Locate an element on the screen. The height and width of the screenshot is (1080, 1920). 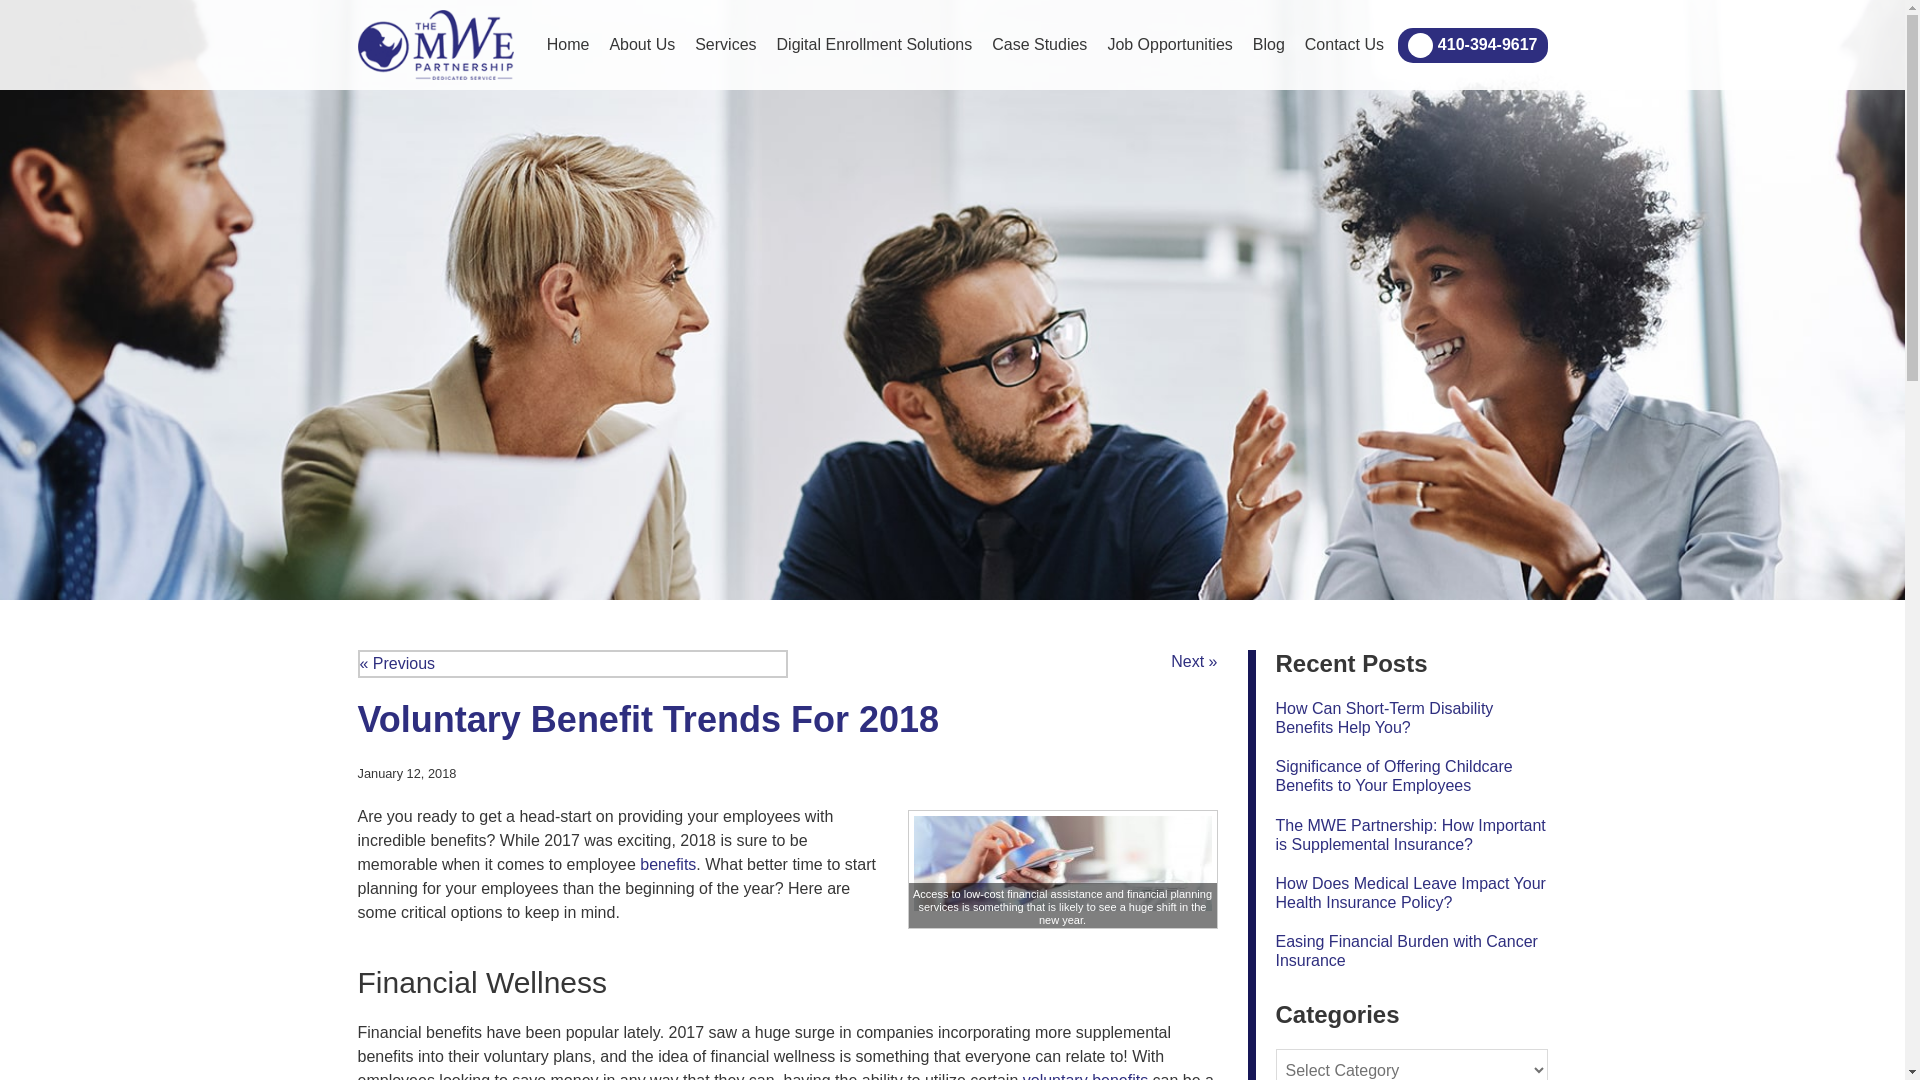
How Can Short-Term Disability Benefits Help You? is located at coordinates (1384, 717).